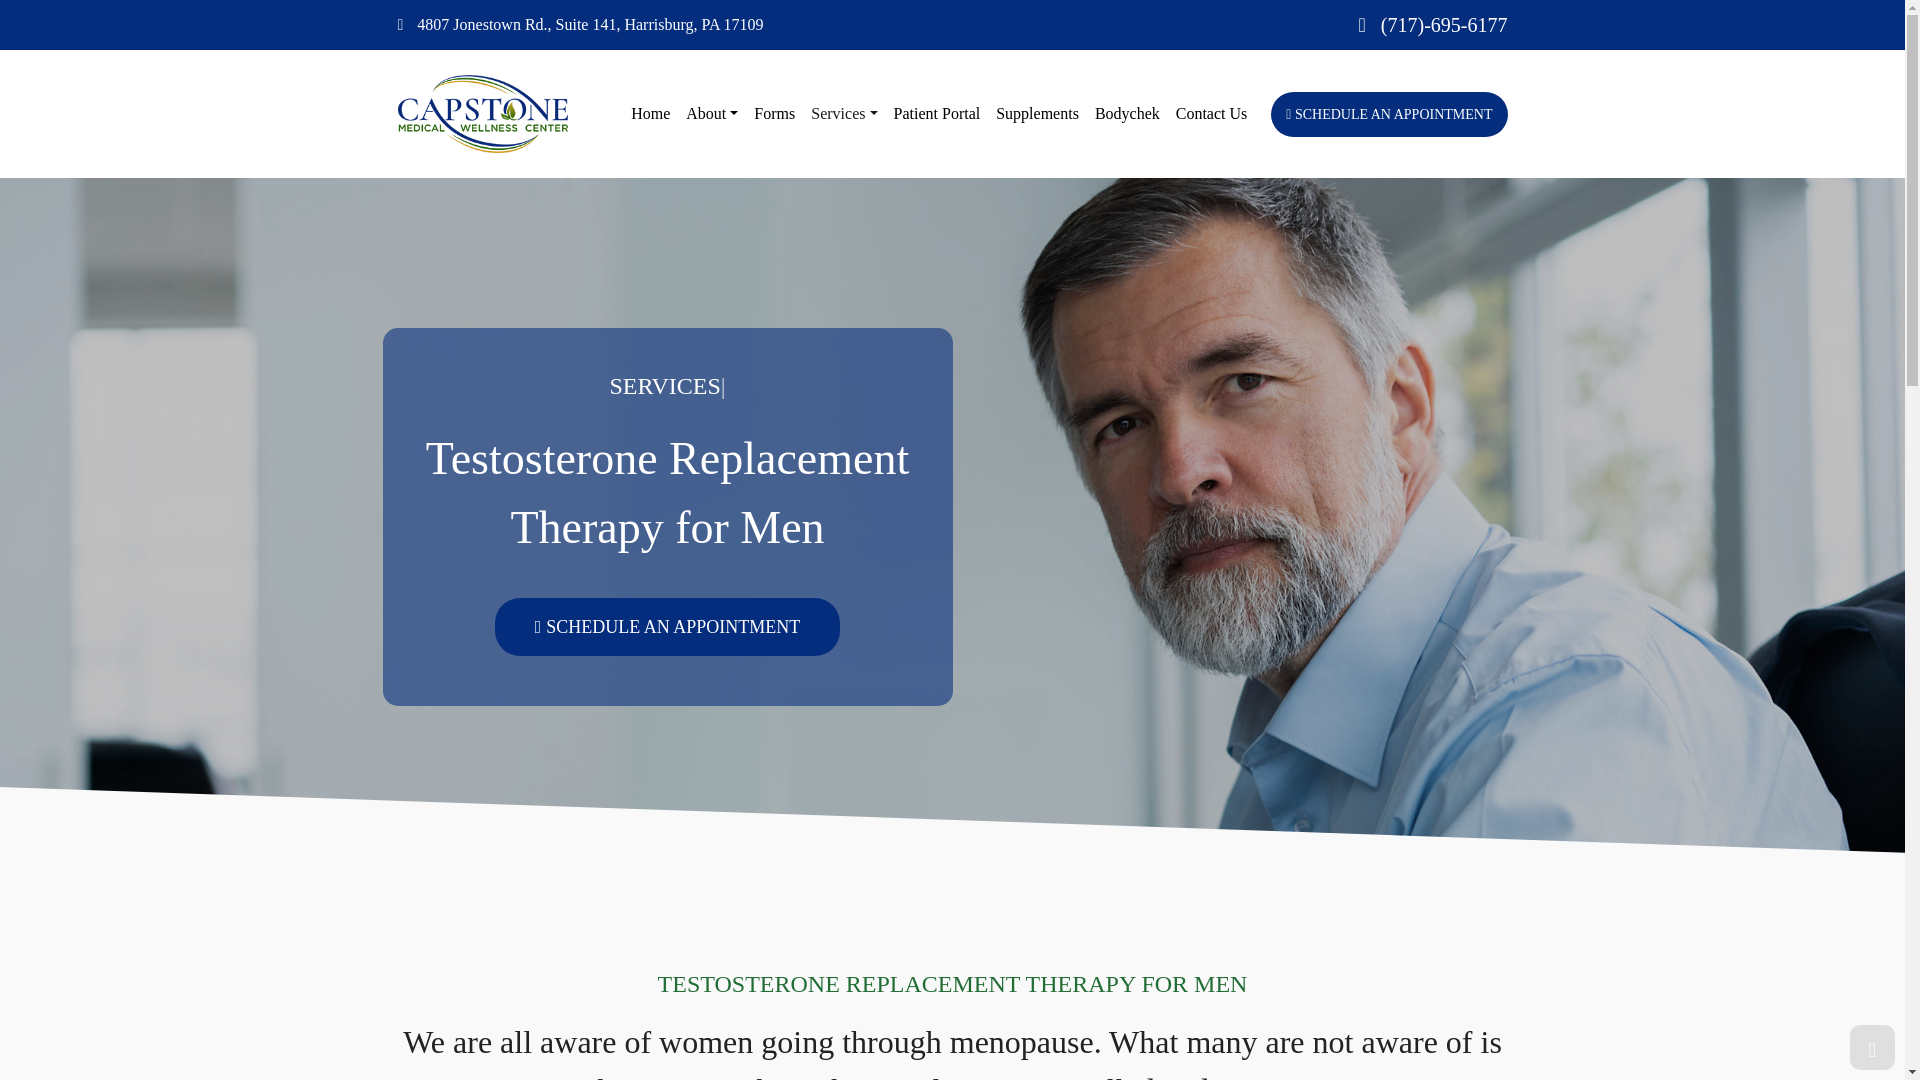 This screenshot has height=1080, width=1920. What do you see at coordinates (936, 113) in the screenshot?
I see `Patient Portal` at bounding box center [936, 113].